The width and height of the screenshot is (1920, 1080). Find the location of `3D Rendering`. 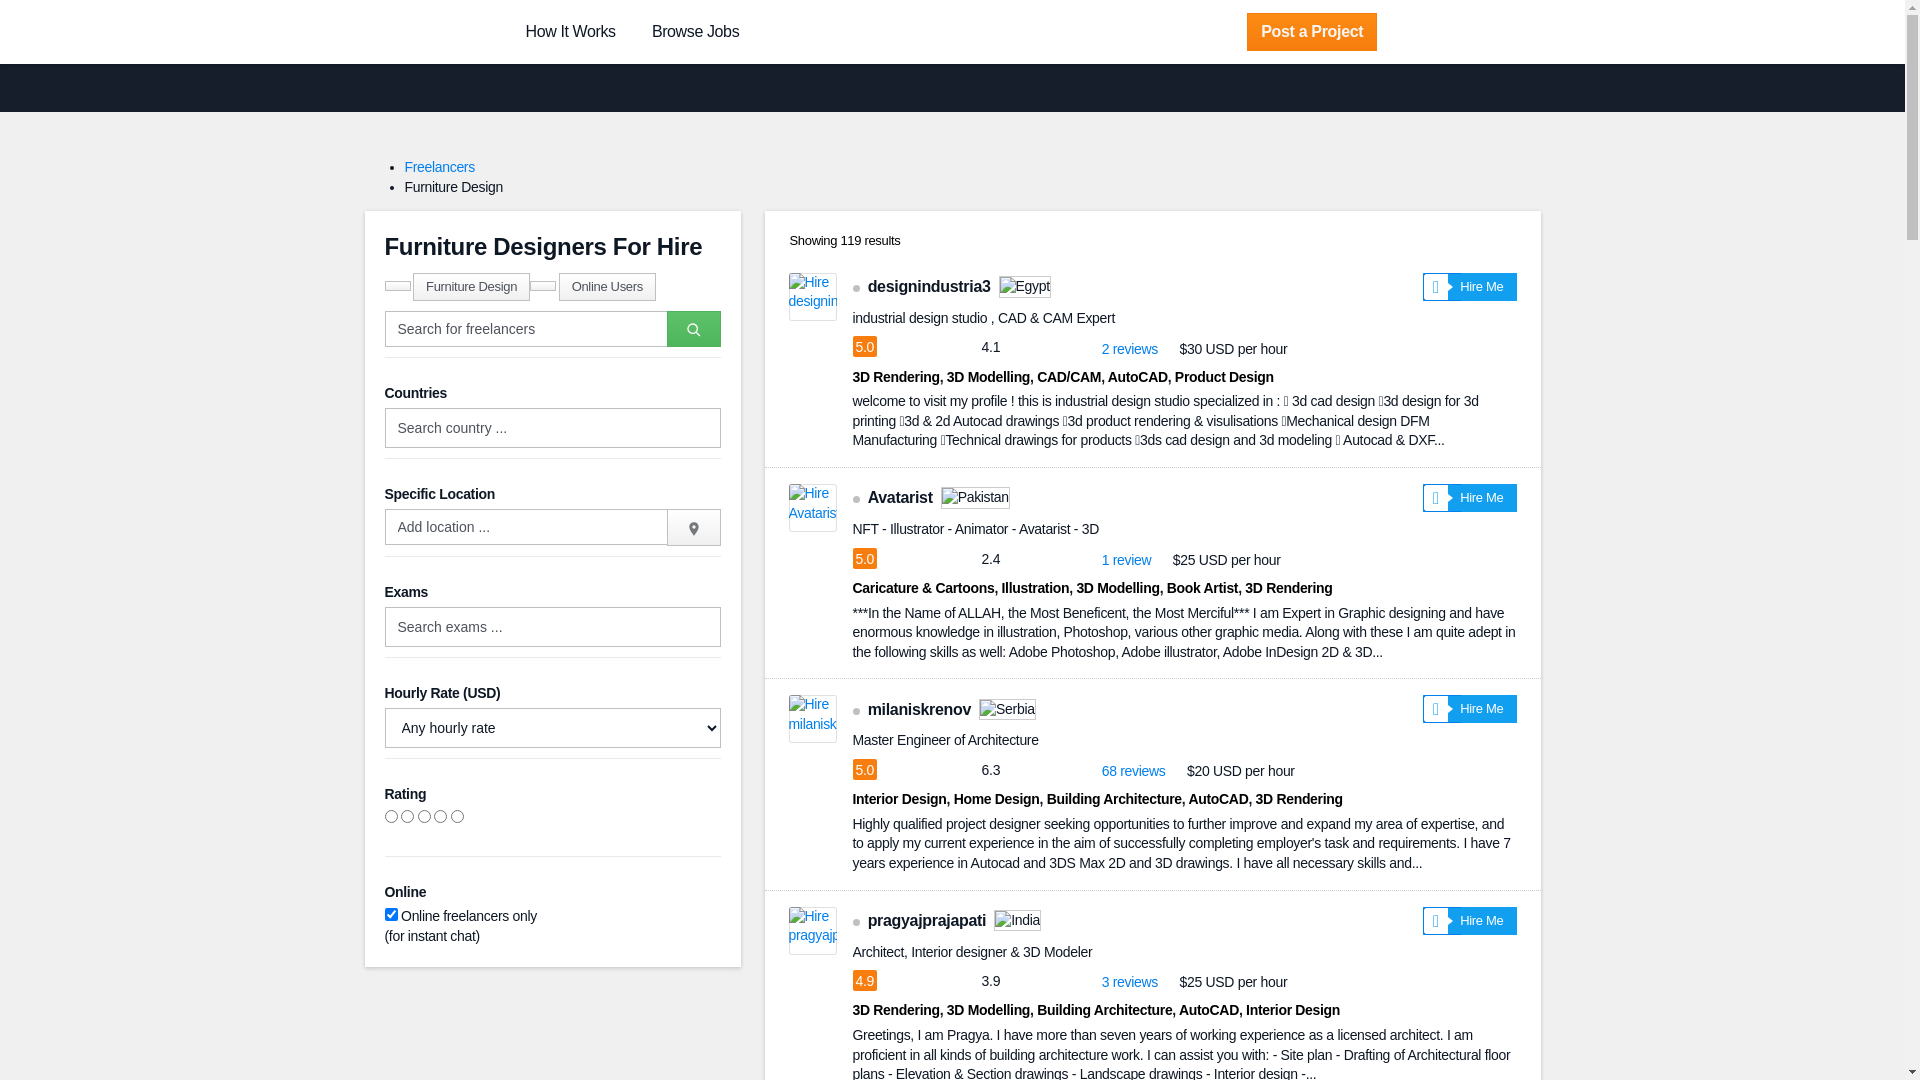

3D Rendering is located at coordinates (1300, 799).